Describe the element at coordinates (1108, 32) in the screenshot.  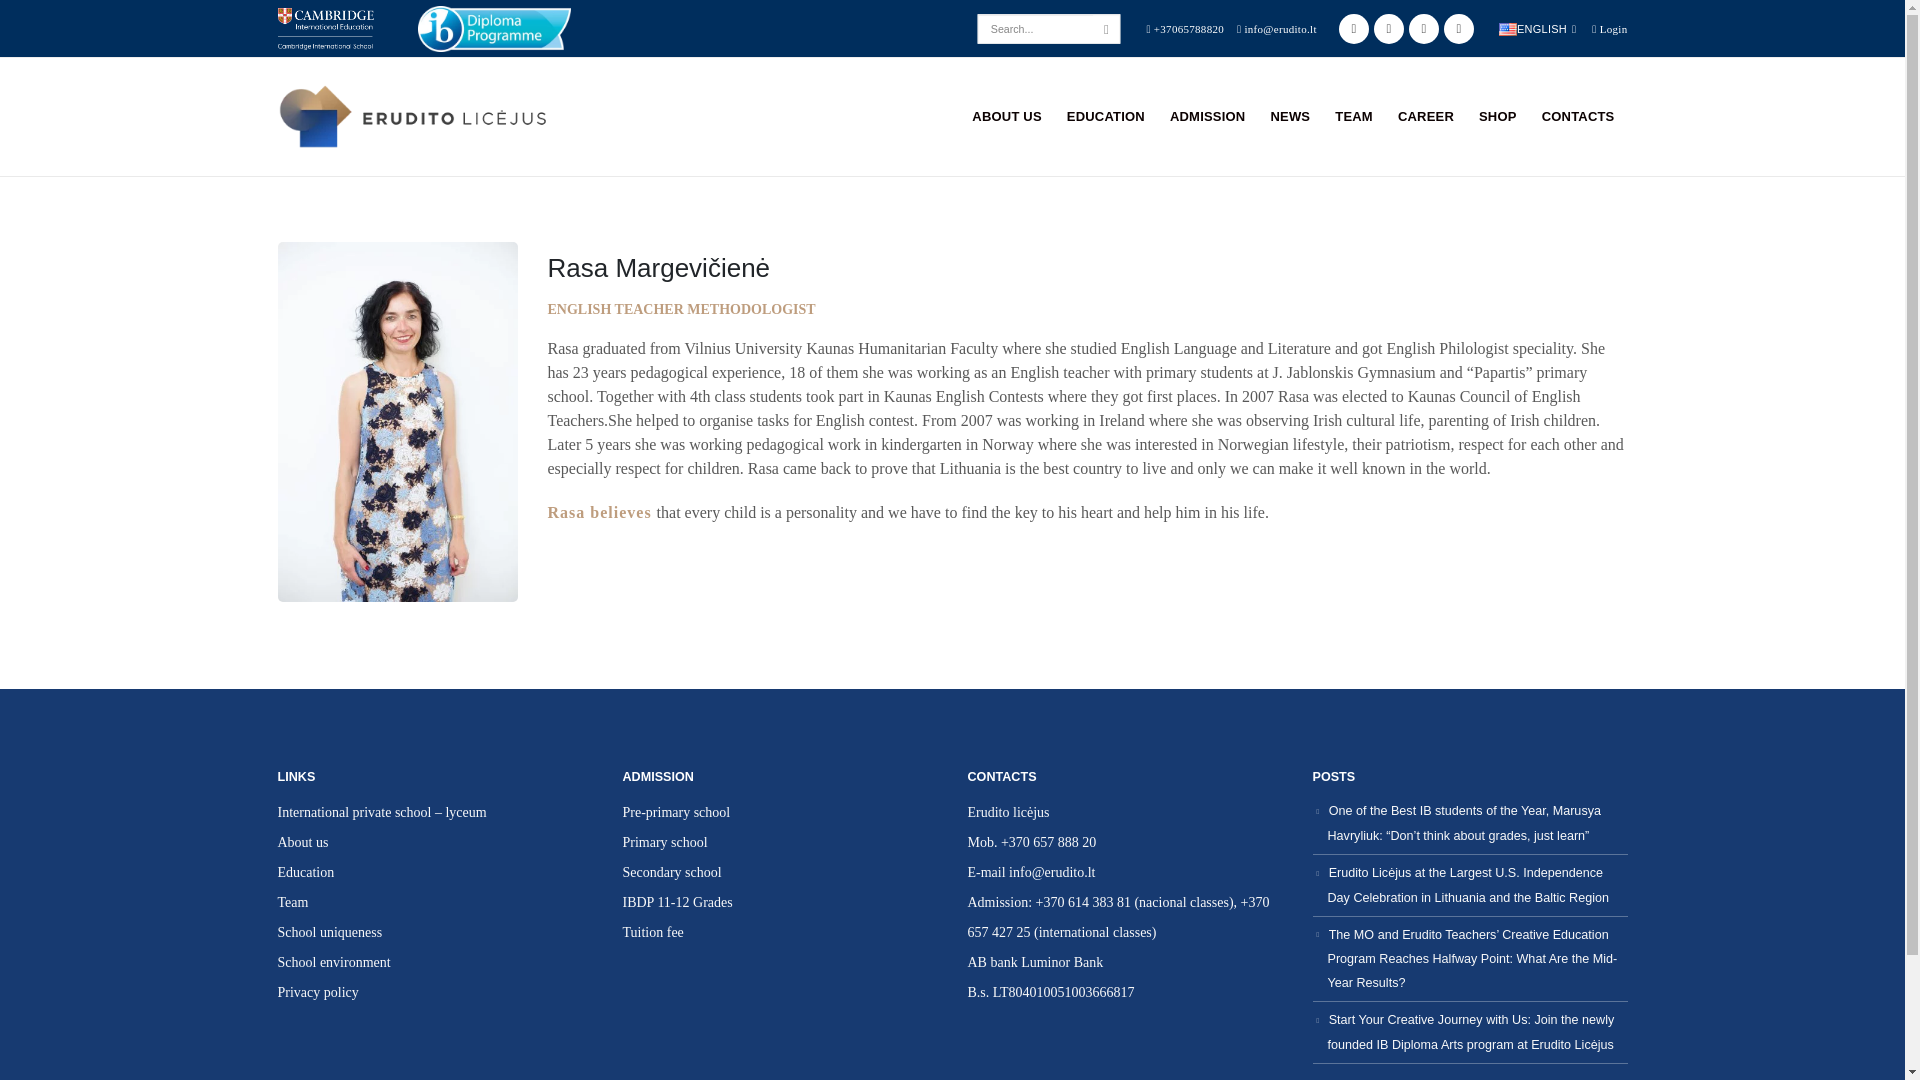
I see `Search` at that location.